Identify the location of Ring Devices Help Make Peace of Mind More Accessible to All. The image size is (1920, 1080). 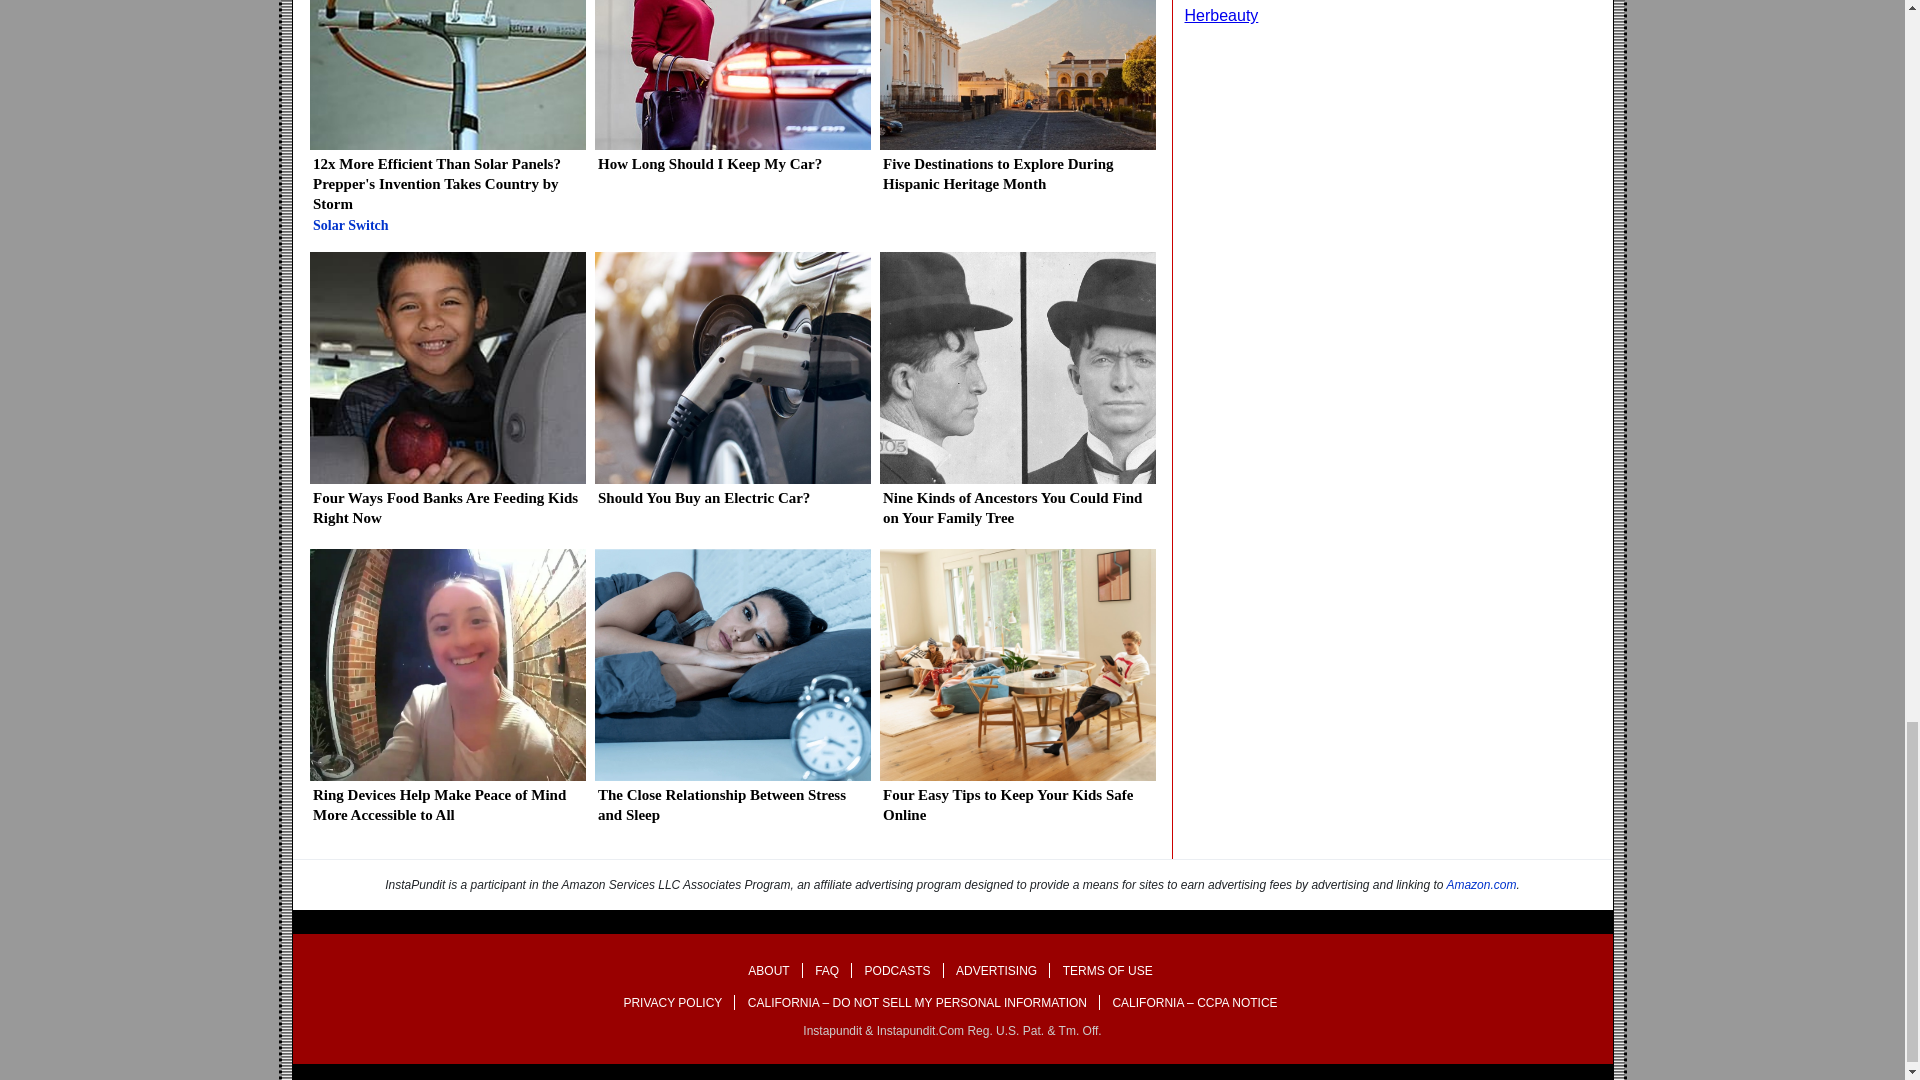
(447, 694).